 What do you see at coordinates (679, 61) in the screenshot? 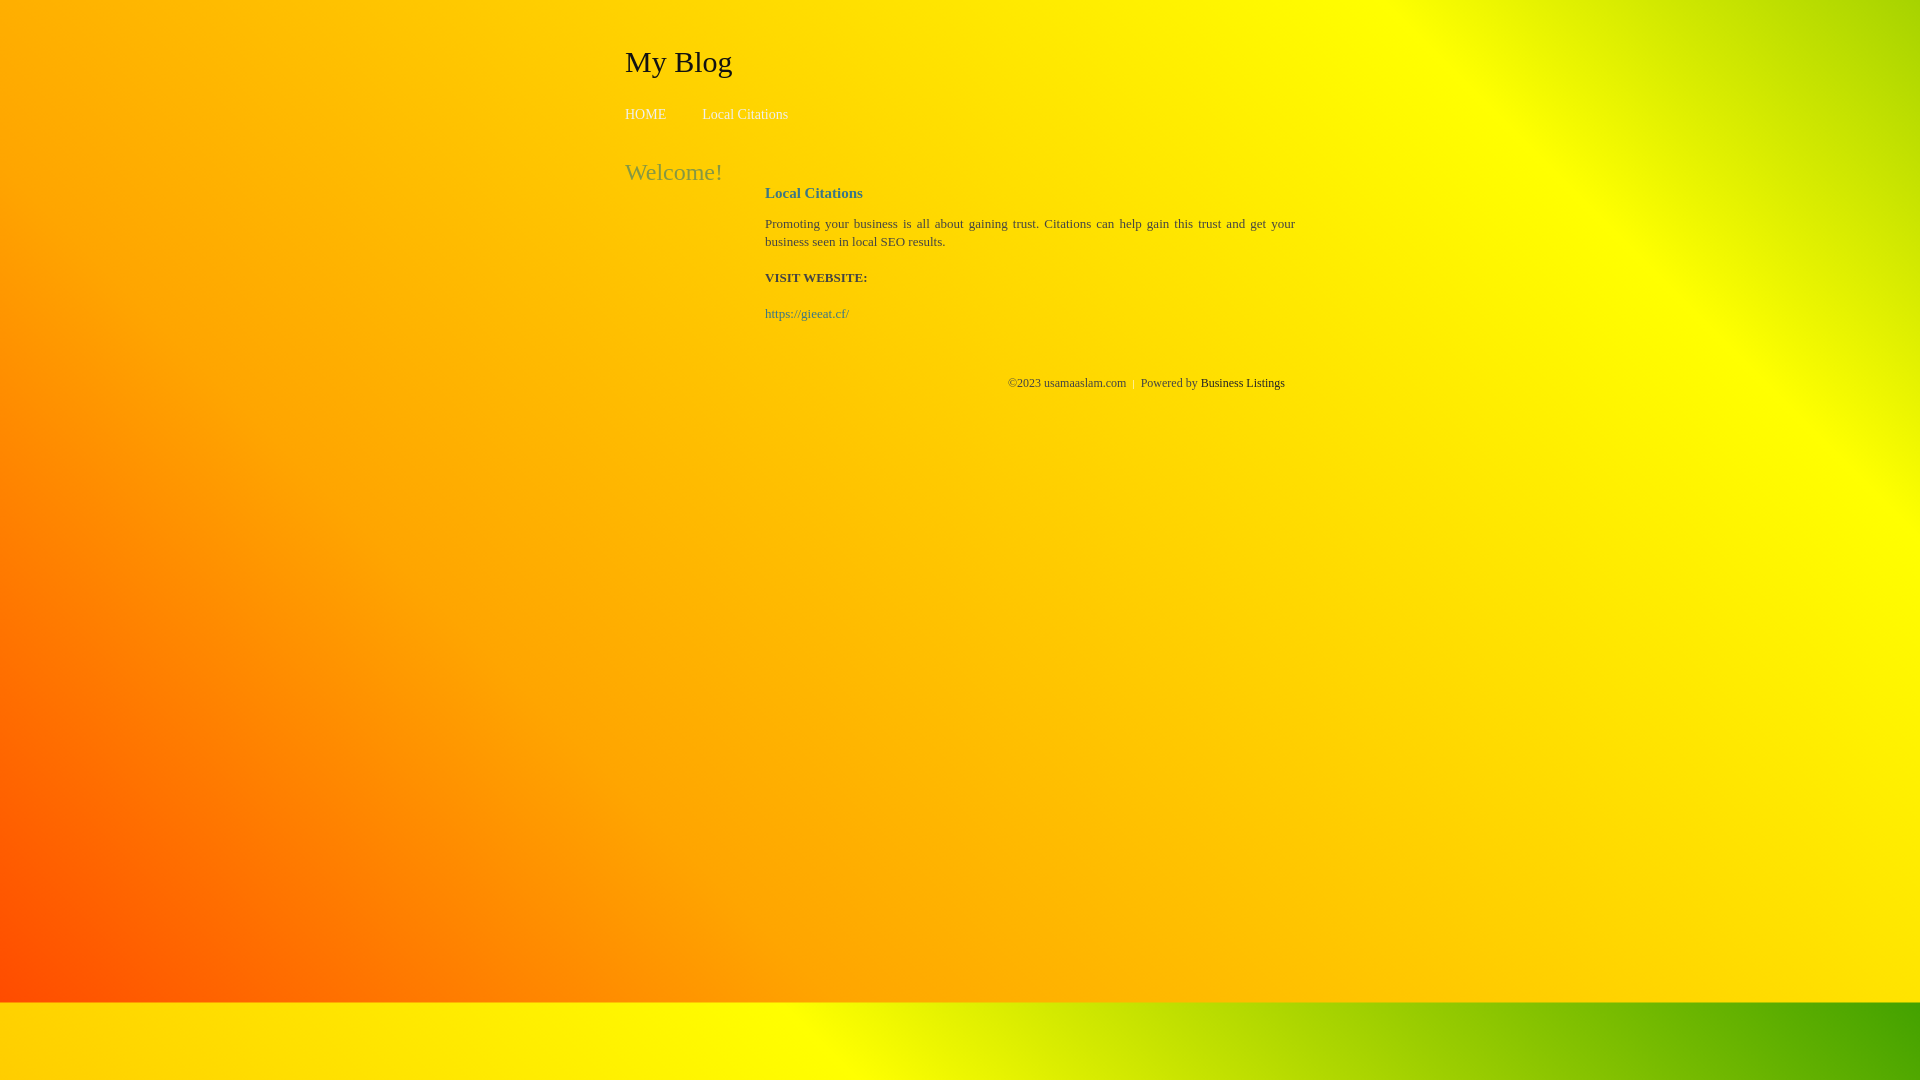
I see `My Blog` at bounding box center [679, 61].